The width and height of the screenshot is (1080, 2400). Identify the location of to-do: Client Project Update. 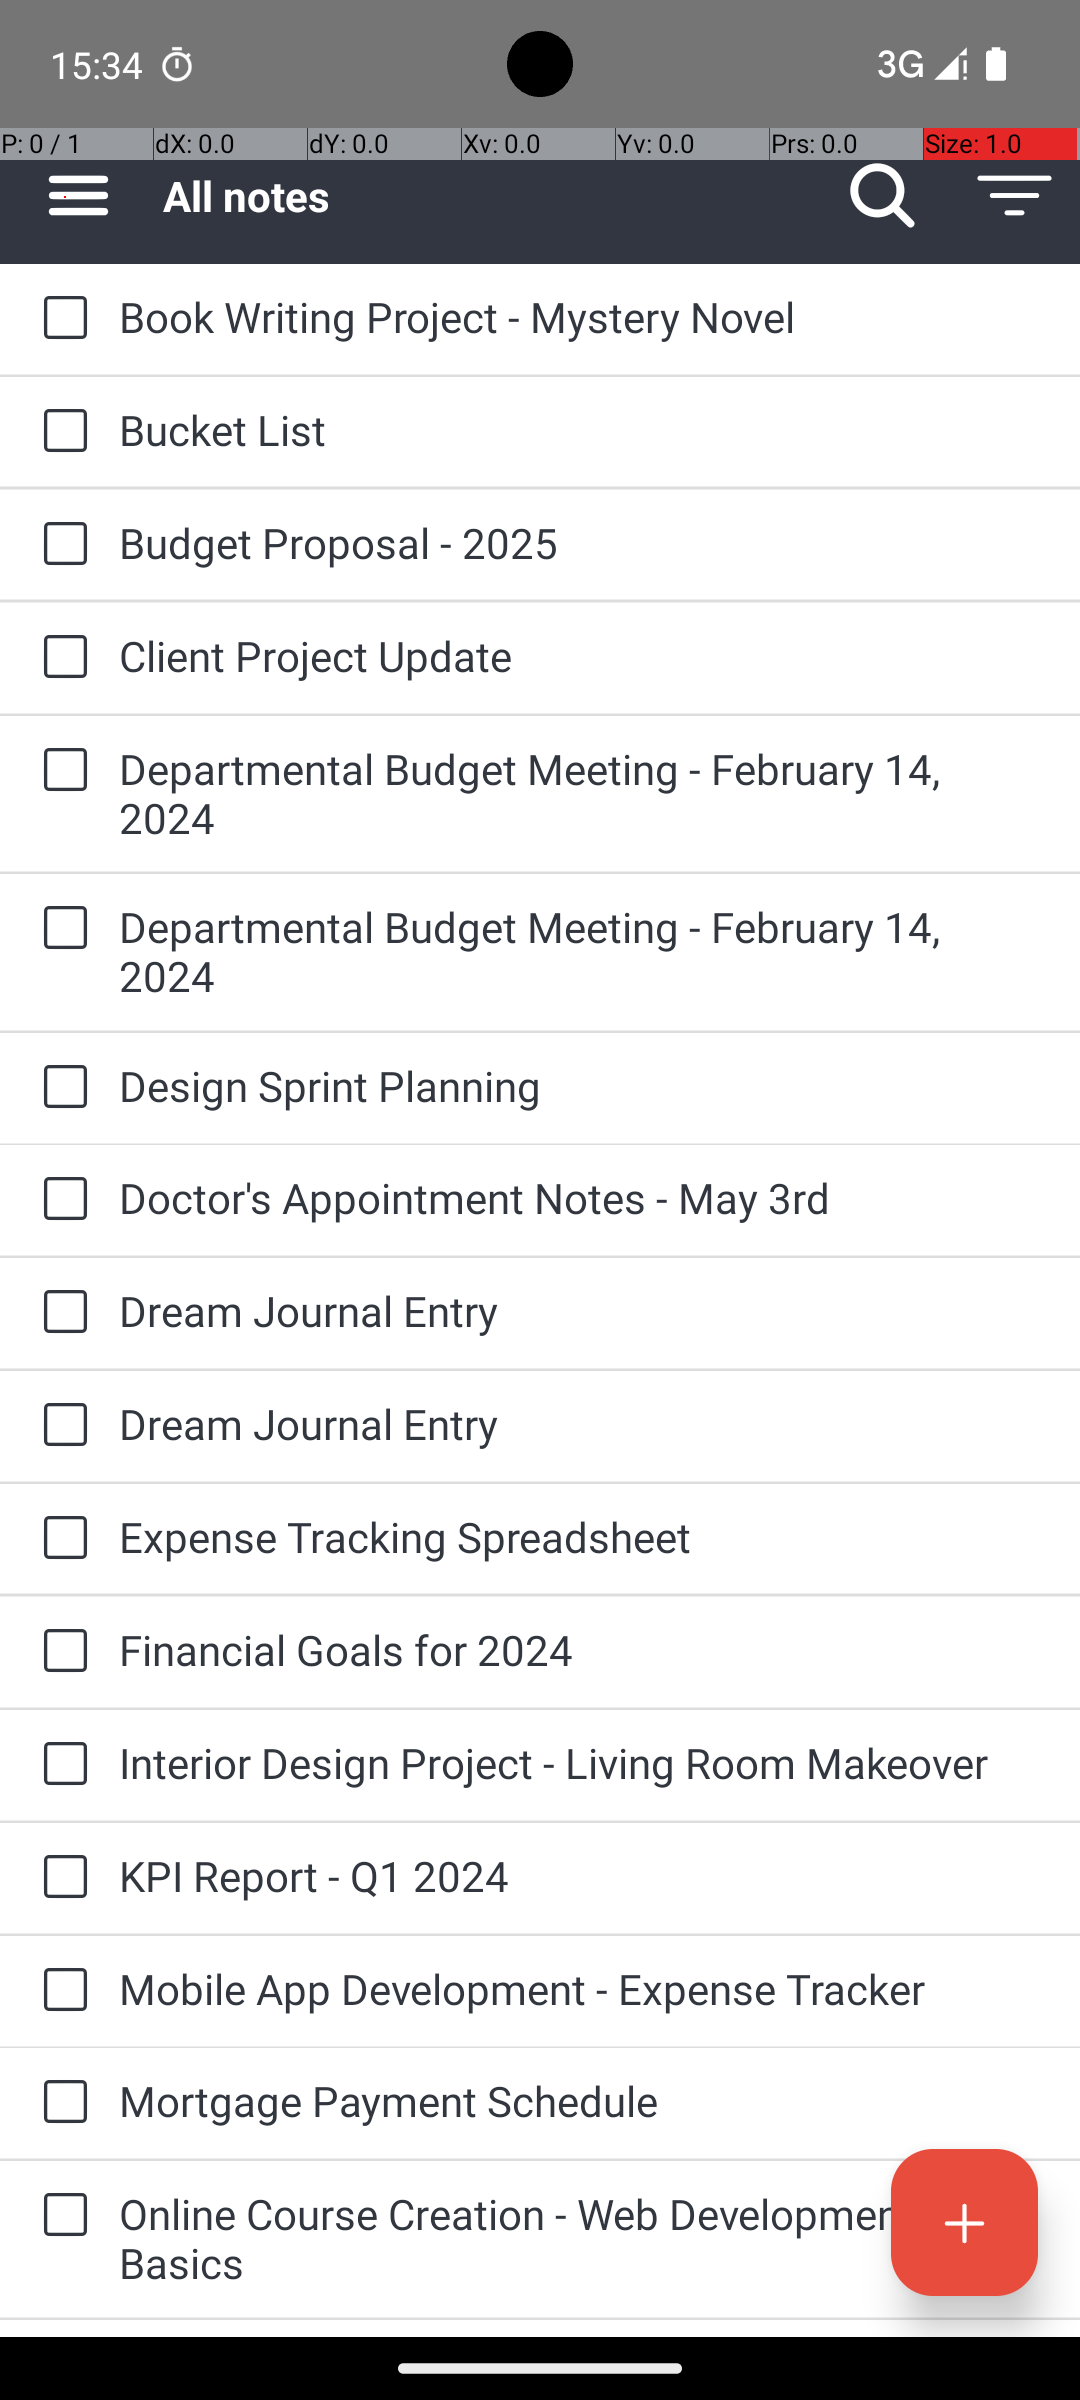
(60, 658).